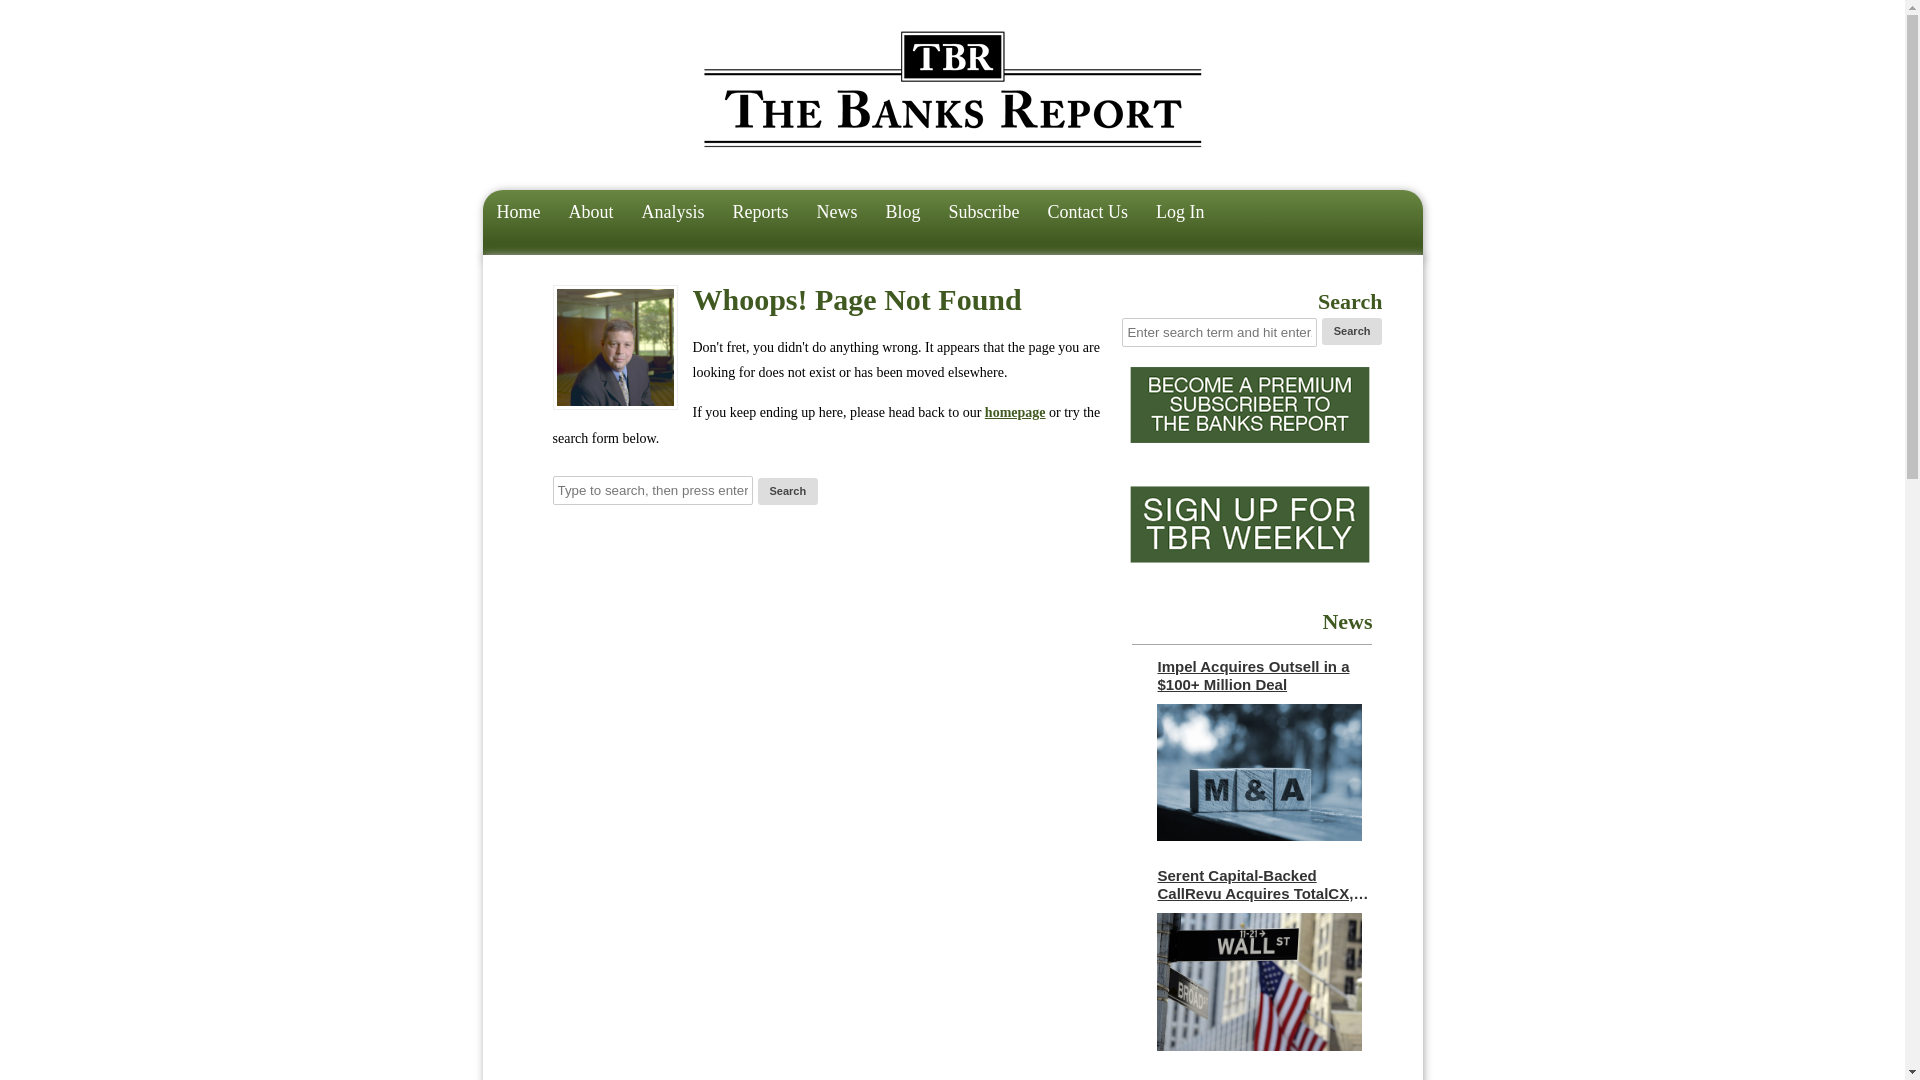  Describe the element at coordinates (518, 214) in the screenshot. I see `Home` at that location.